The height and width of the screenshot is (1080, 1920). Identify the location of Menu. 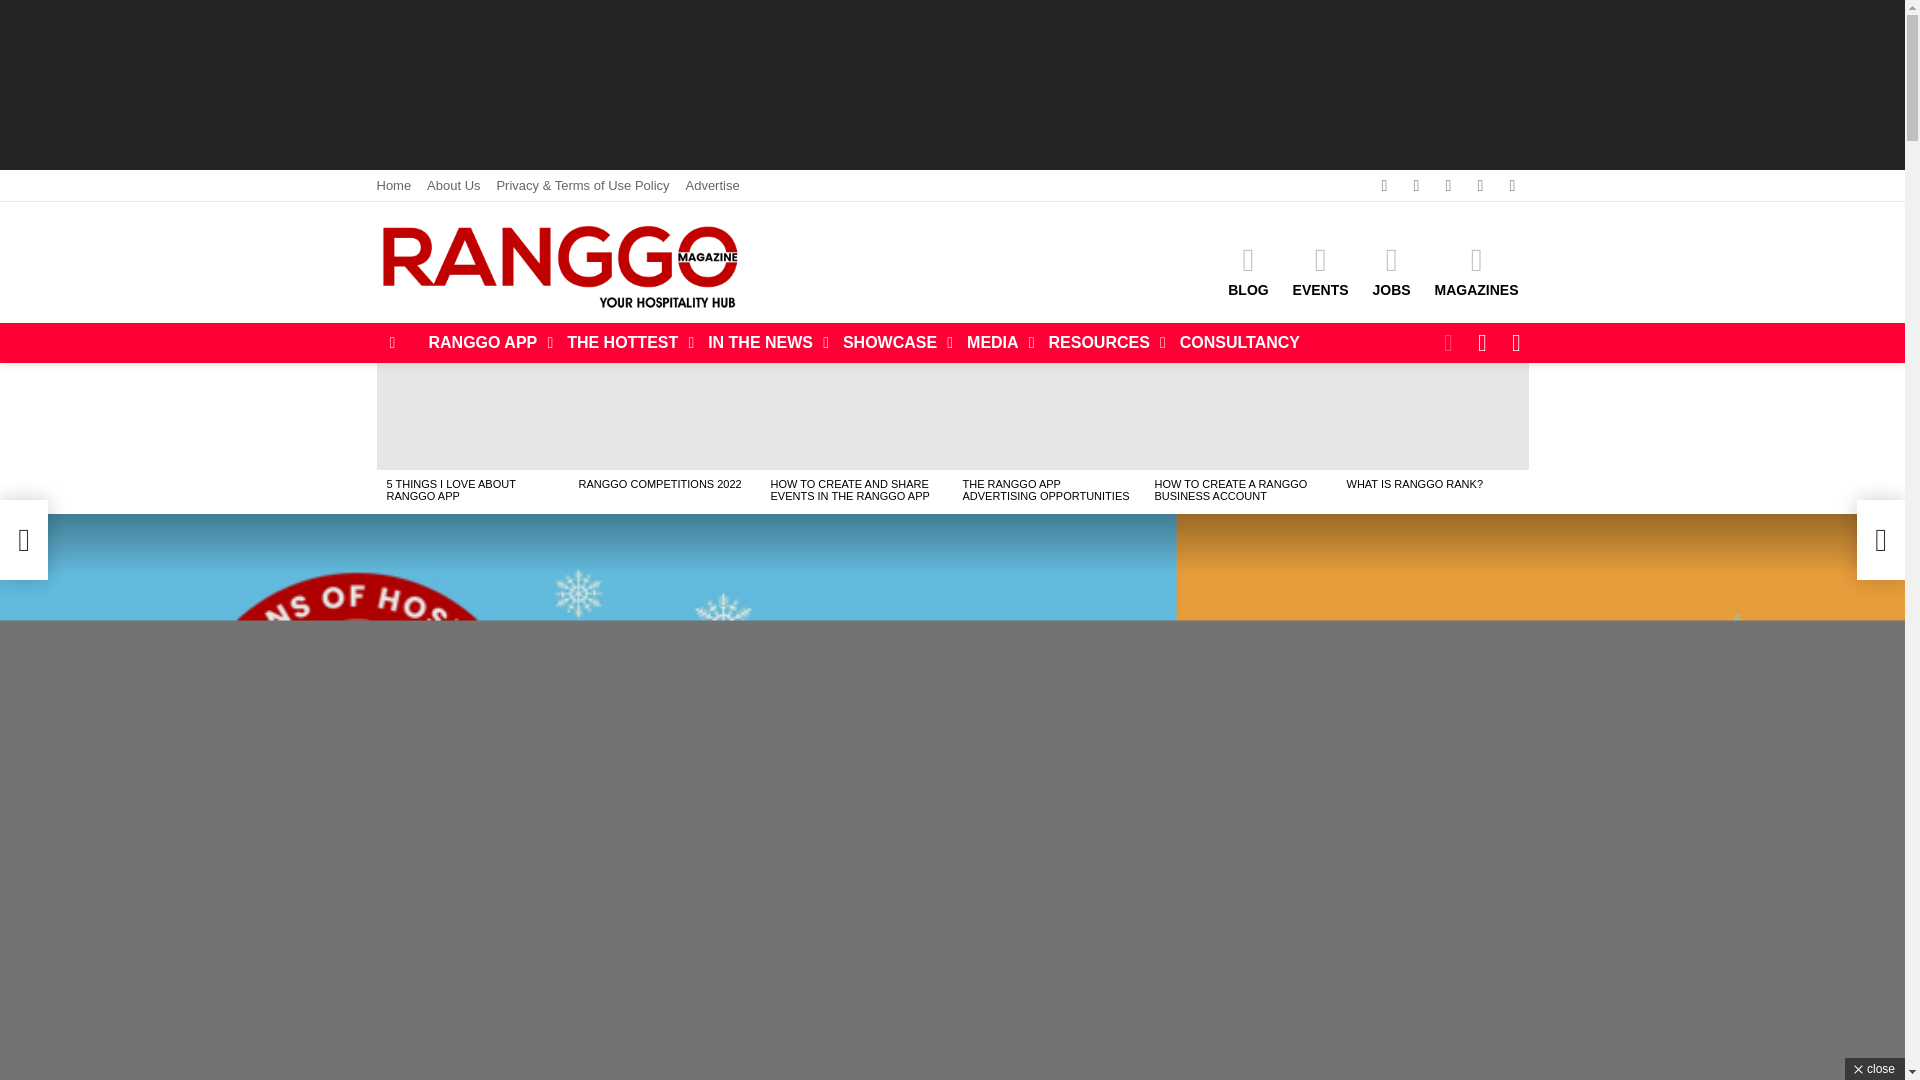
(392, 342).